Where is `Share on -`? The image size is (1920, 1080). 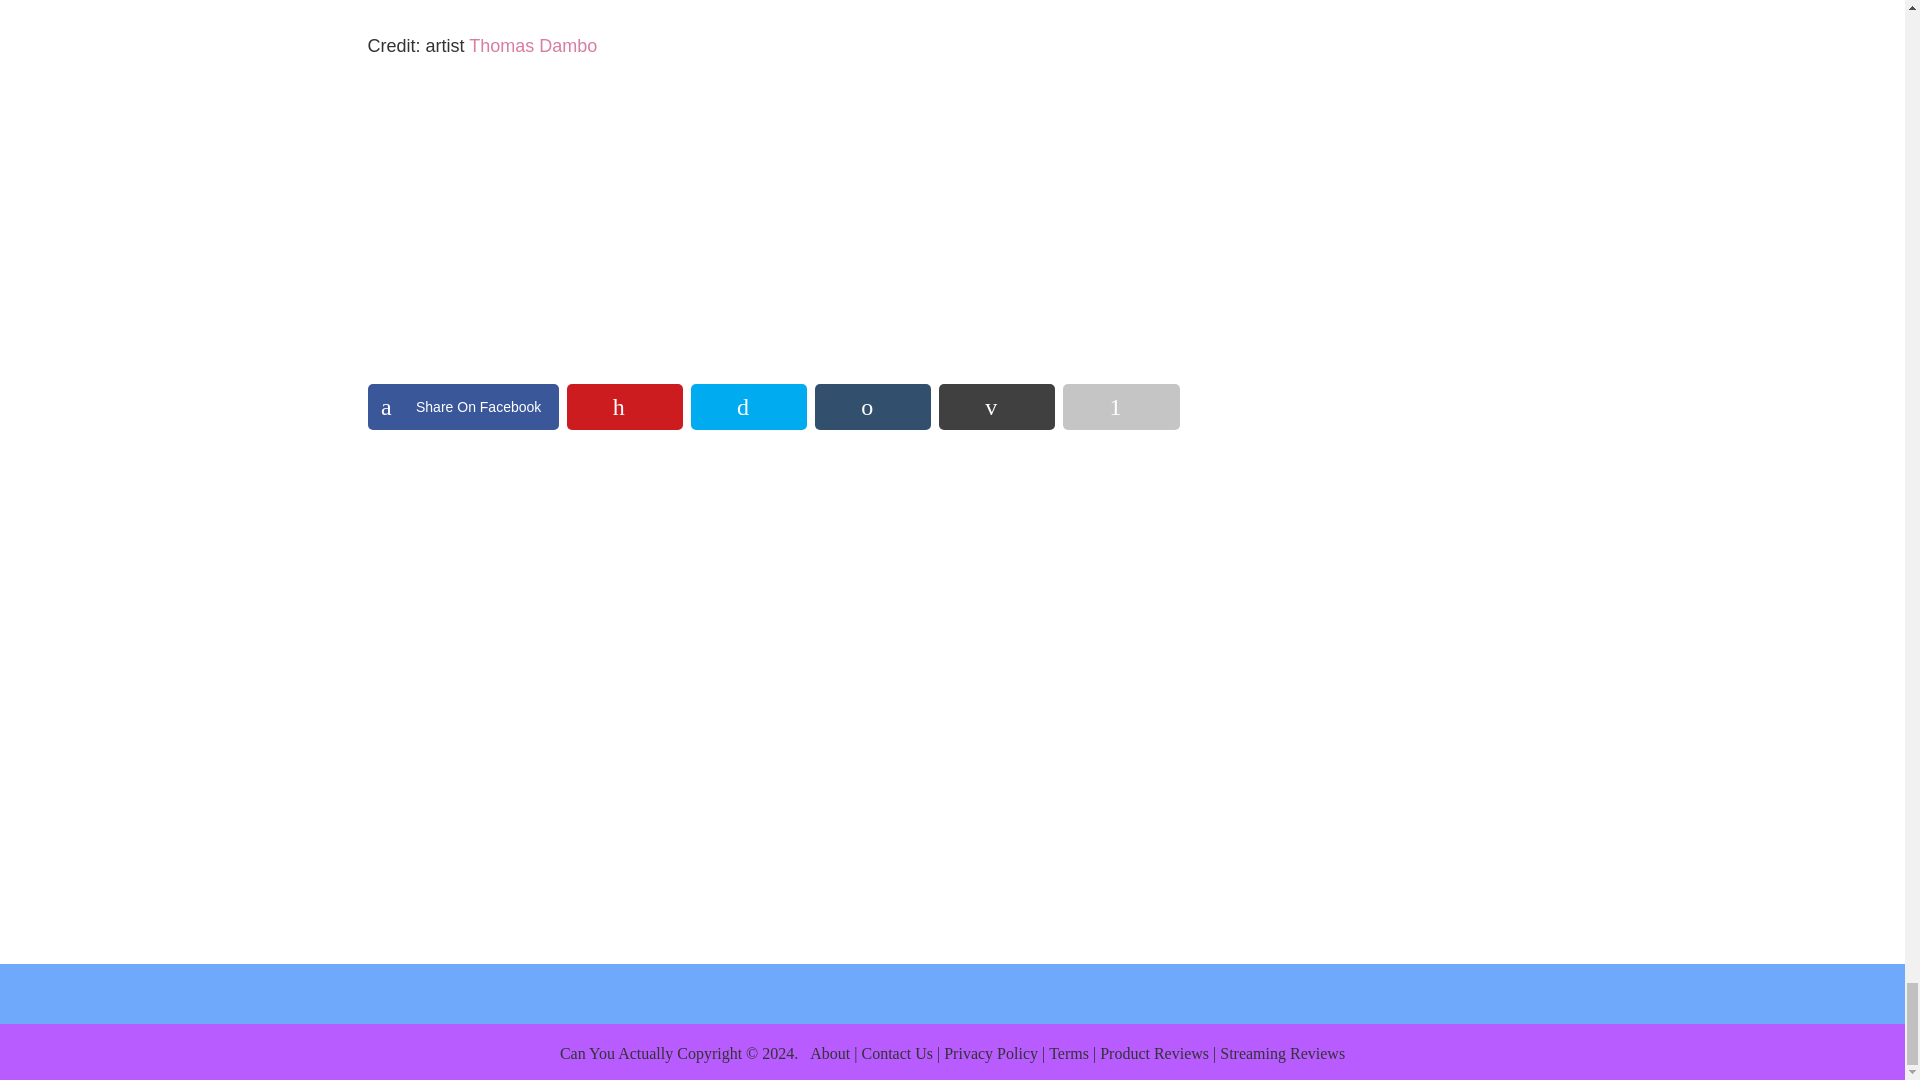
Share on - is located at coordinates (624, 406).